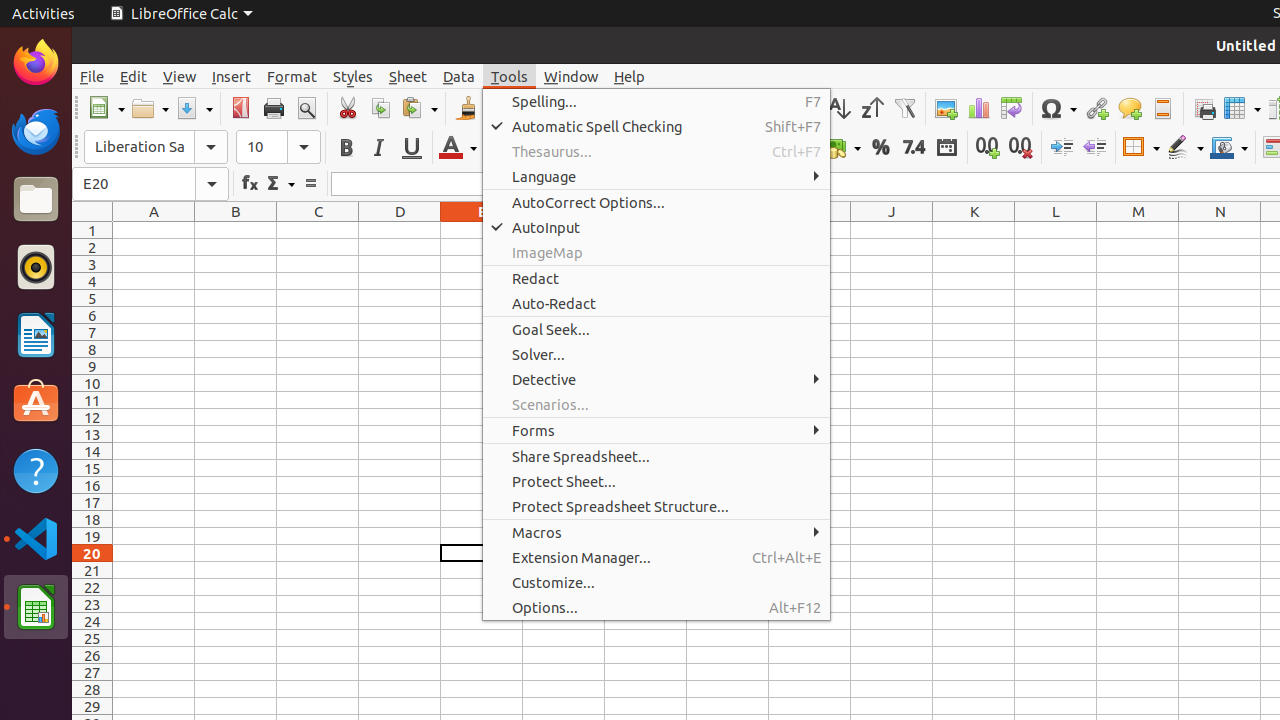 This screenshot has width=1280, height=720. What do you see at coordinates (310, 184) in the screenshot?
I see `Formula` at bounding box center [310, 184].